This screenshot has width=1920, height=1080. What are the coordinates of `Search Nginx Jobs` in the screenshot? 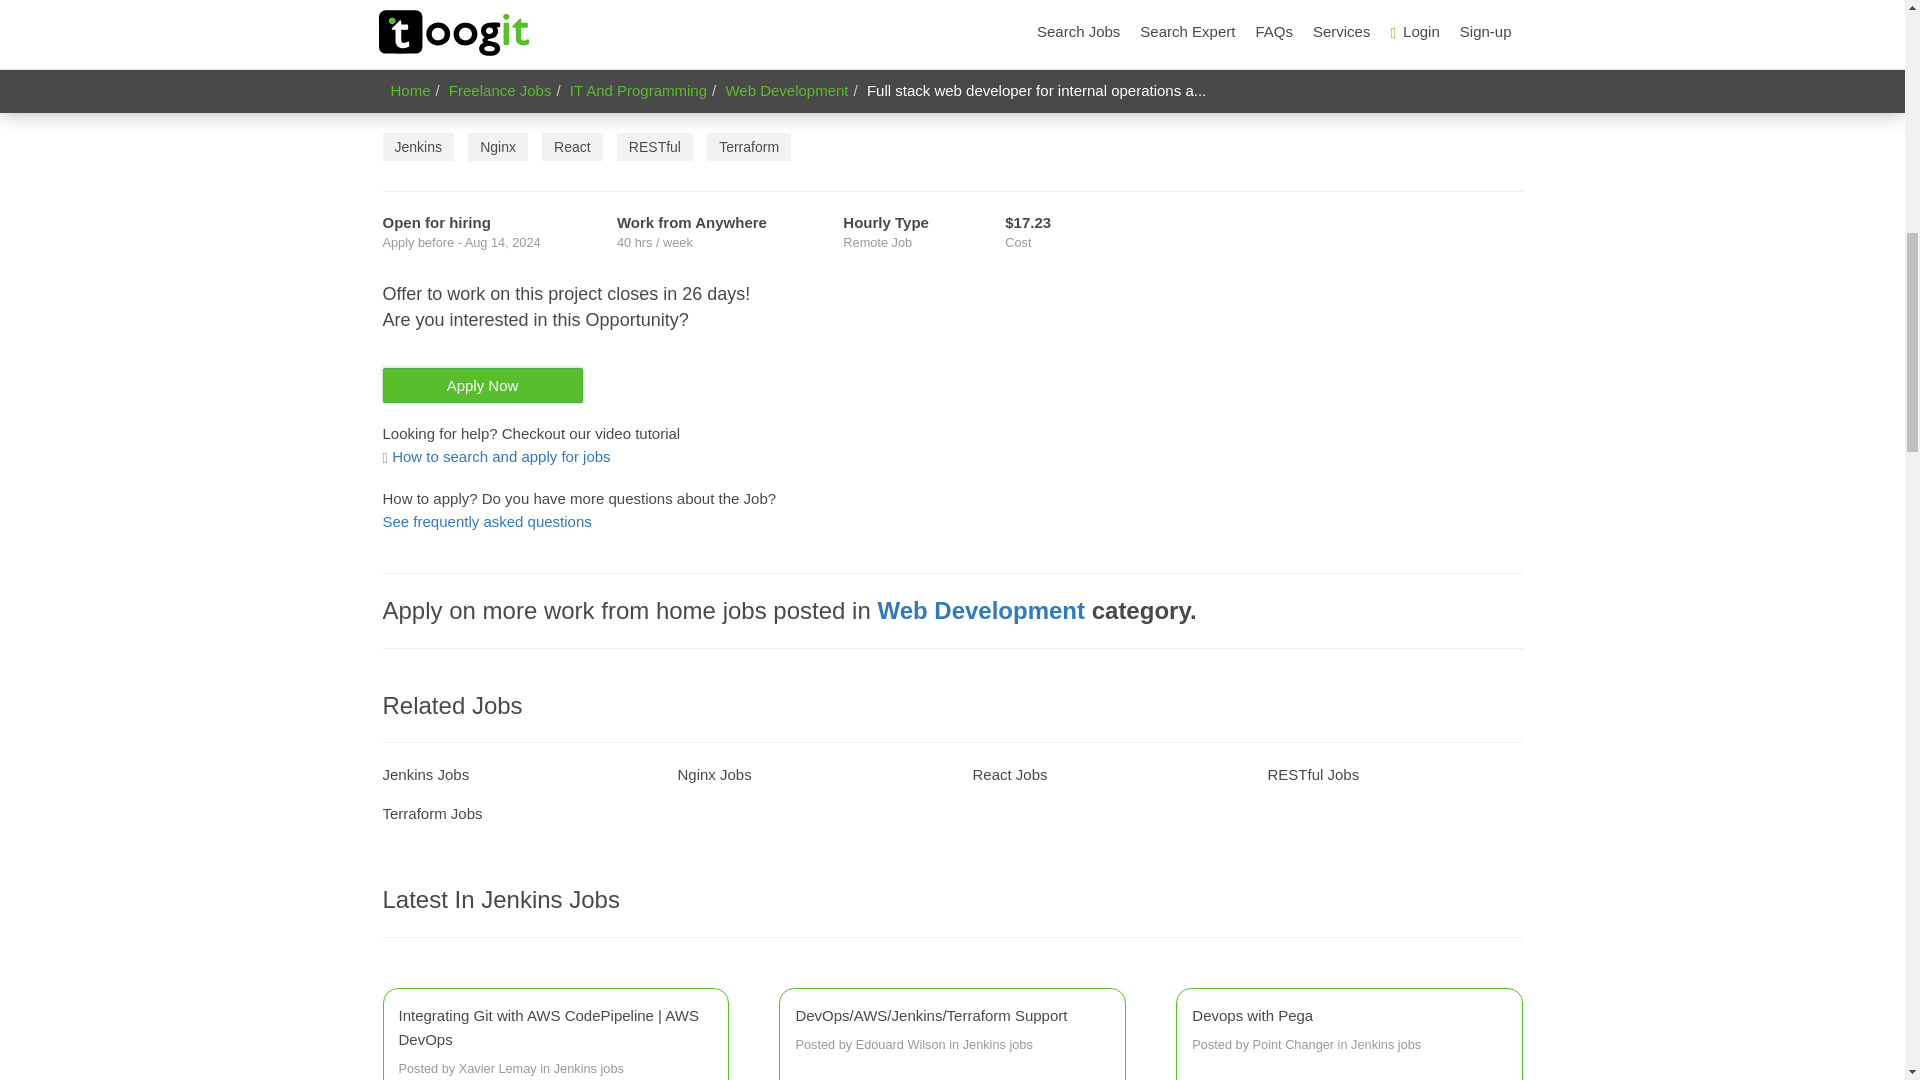 It's located at (714, 774).